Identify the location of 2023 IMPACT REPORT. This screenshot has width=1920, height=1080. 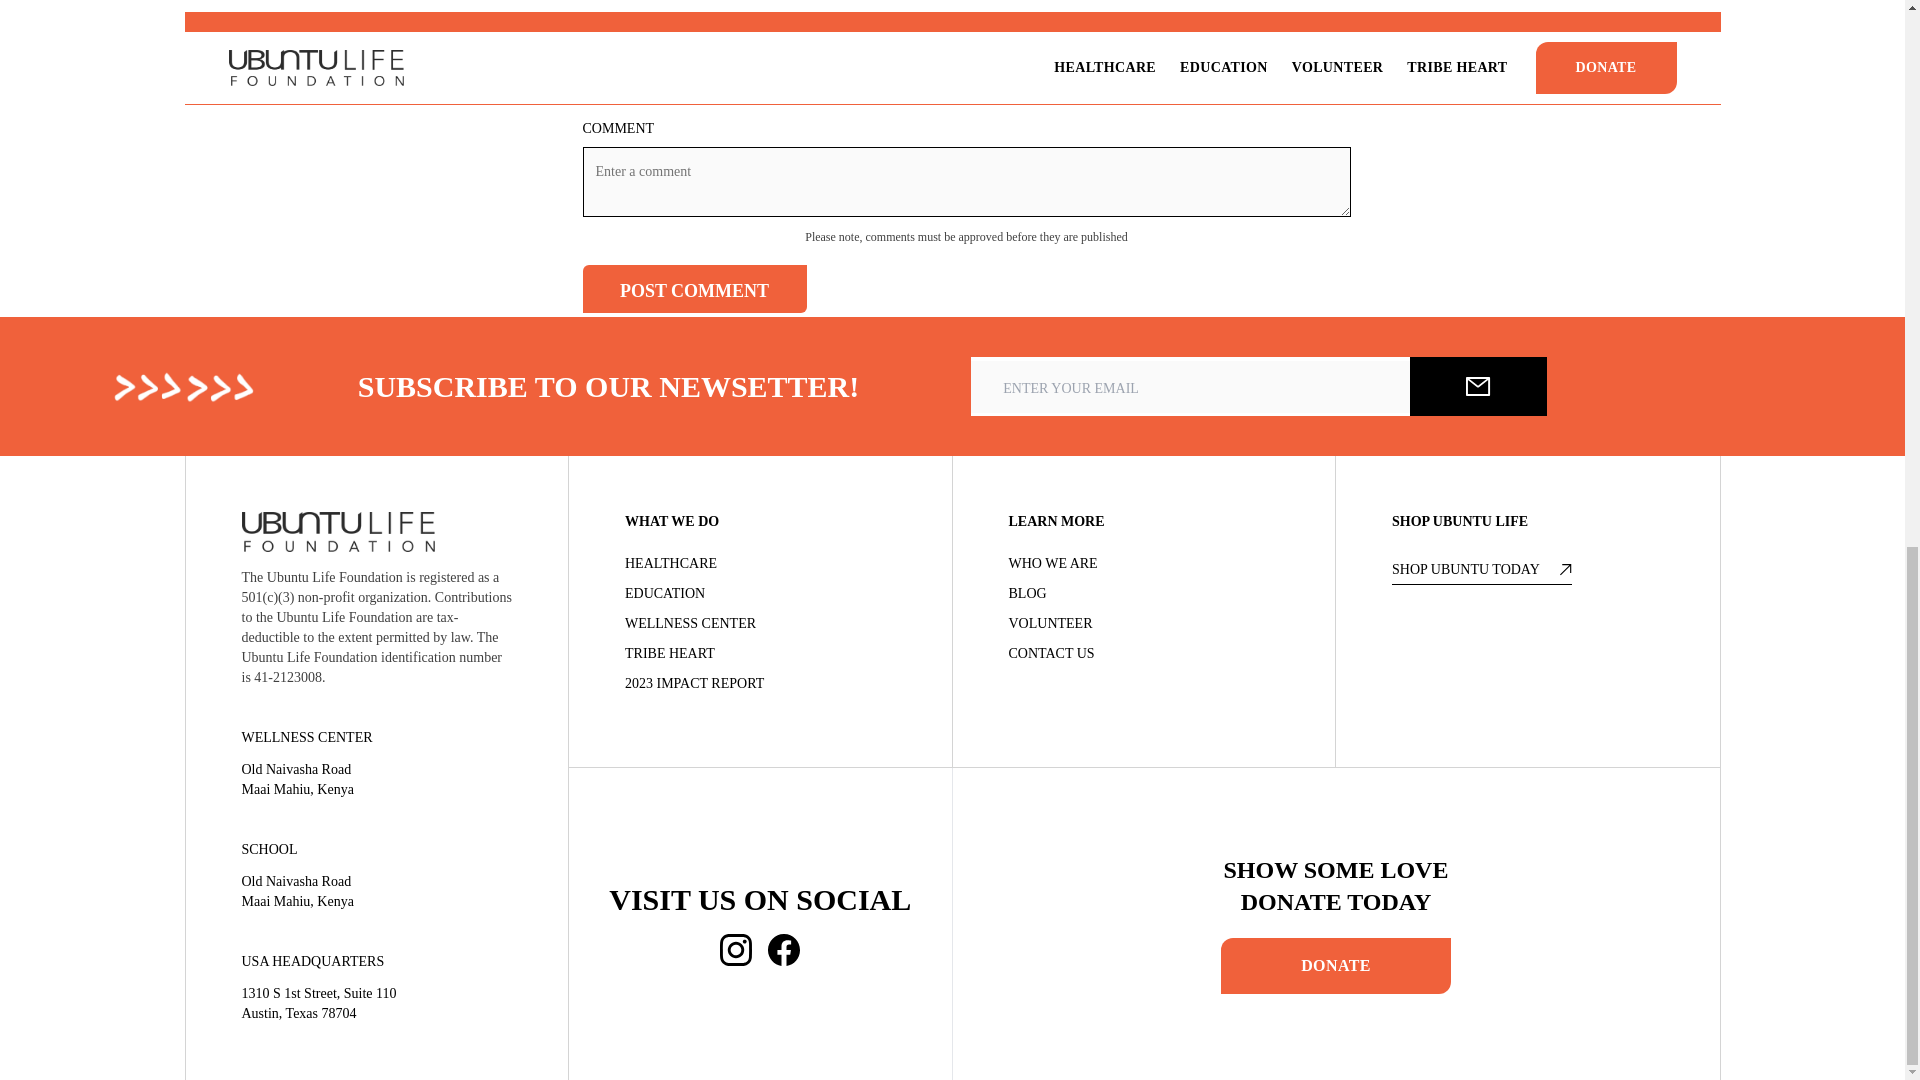
(760, 684).